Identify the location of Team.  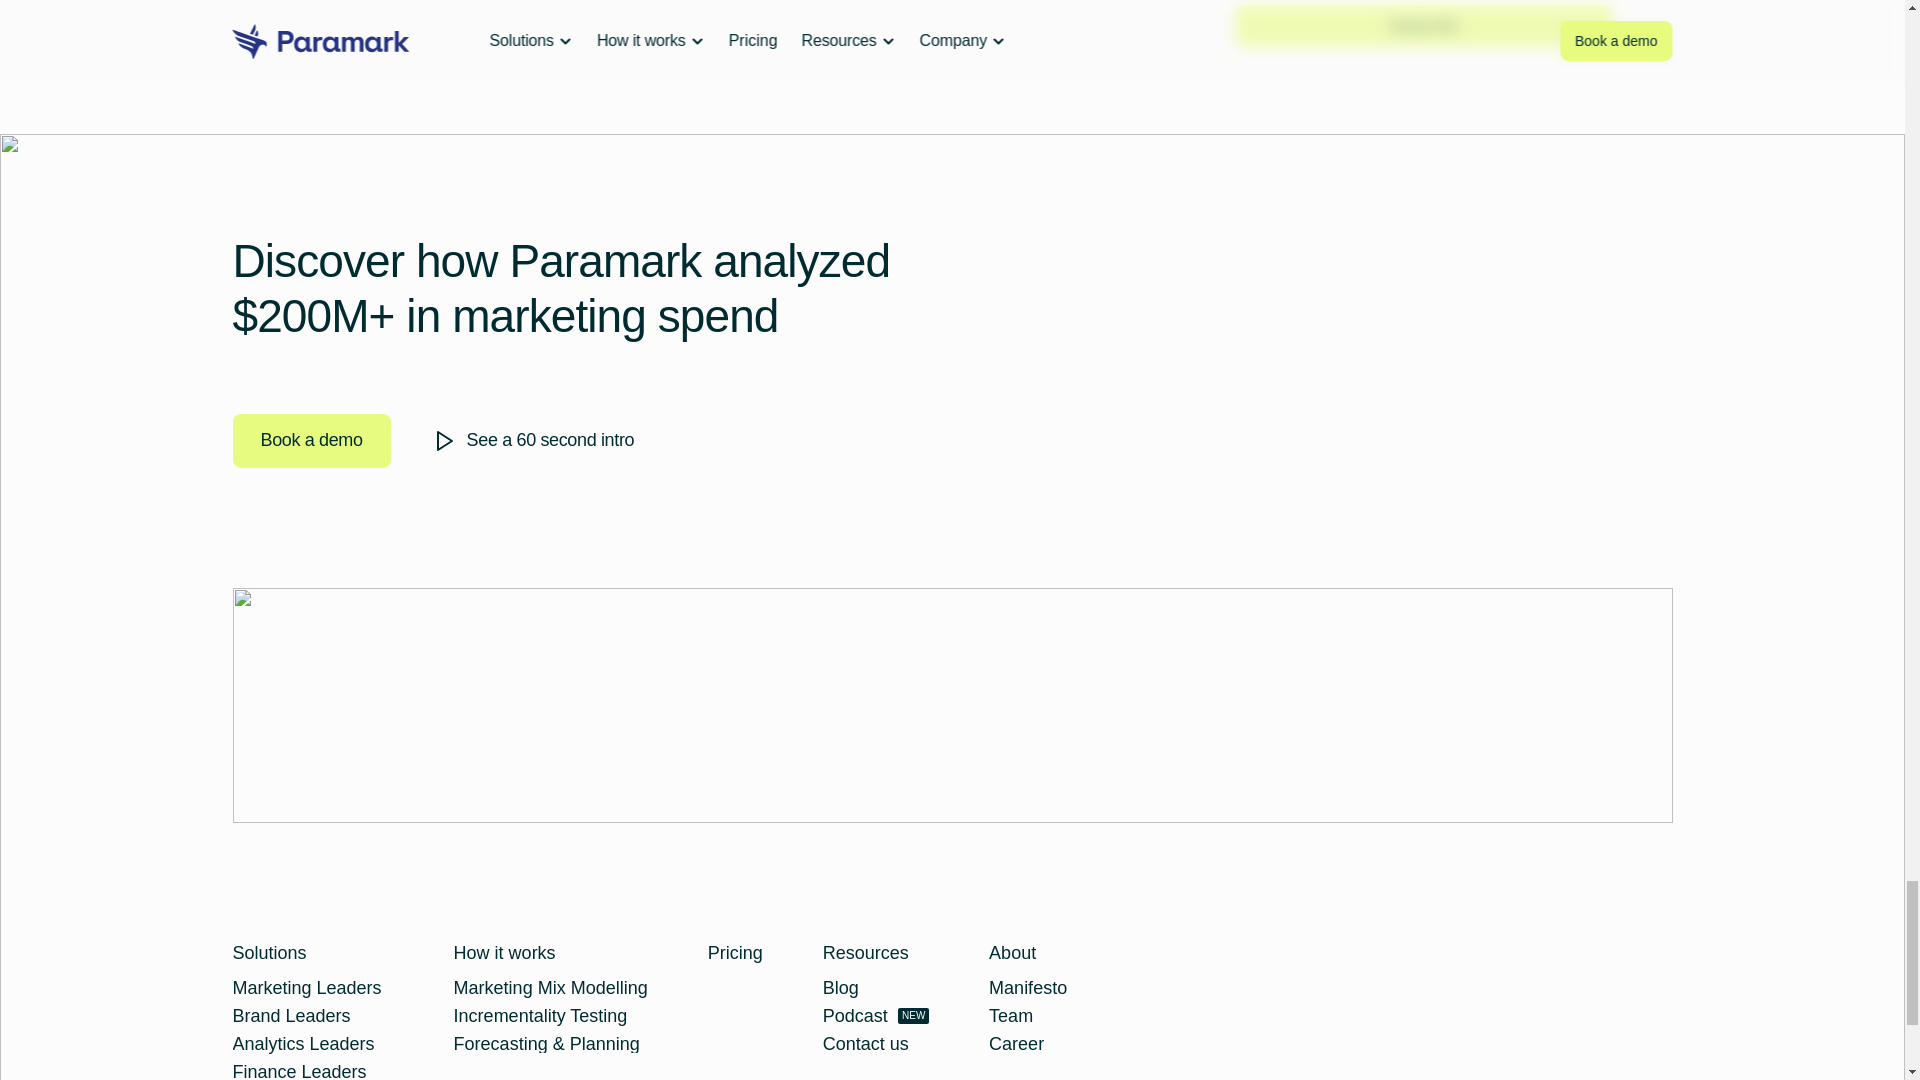
(735, 952).